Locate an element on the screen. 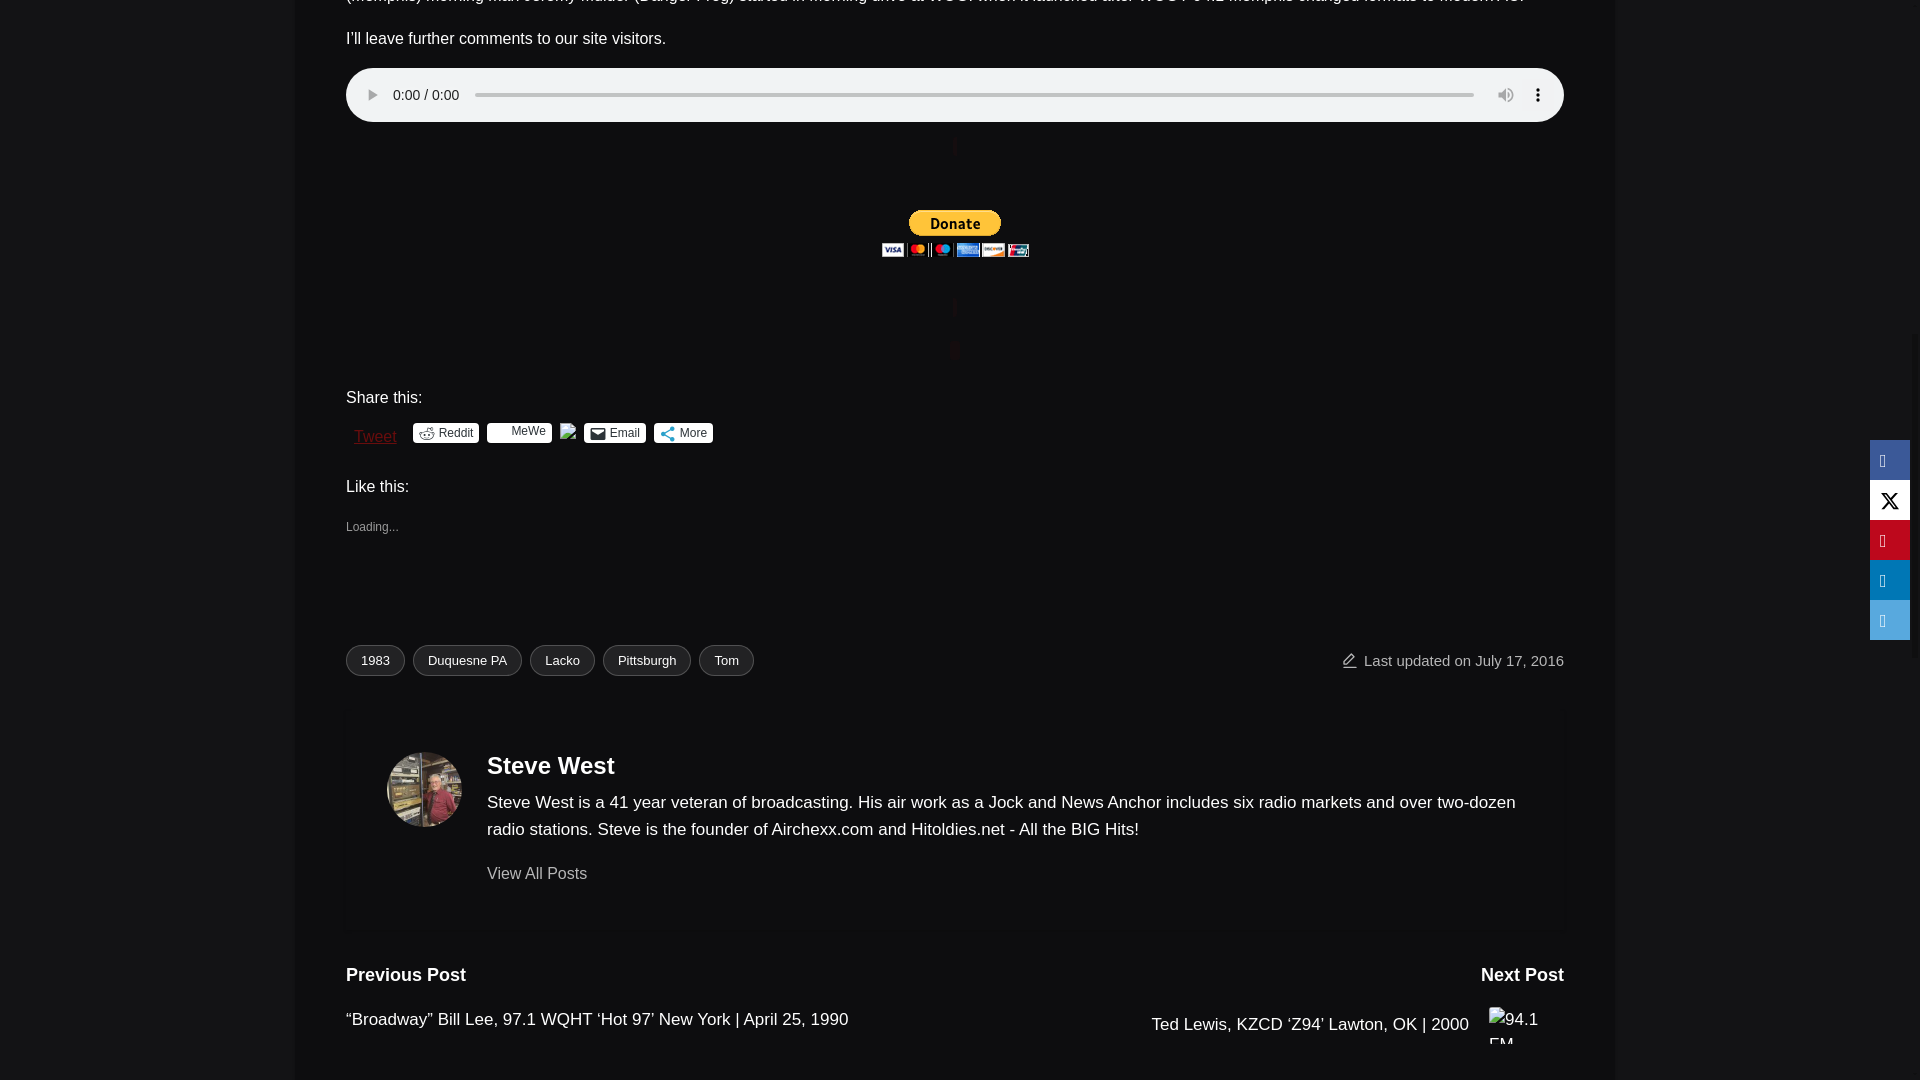 The width and height of the screenshot is (1920, 1080). Click to share on MeWe is located at coordinates (519, 432).